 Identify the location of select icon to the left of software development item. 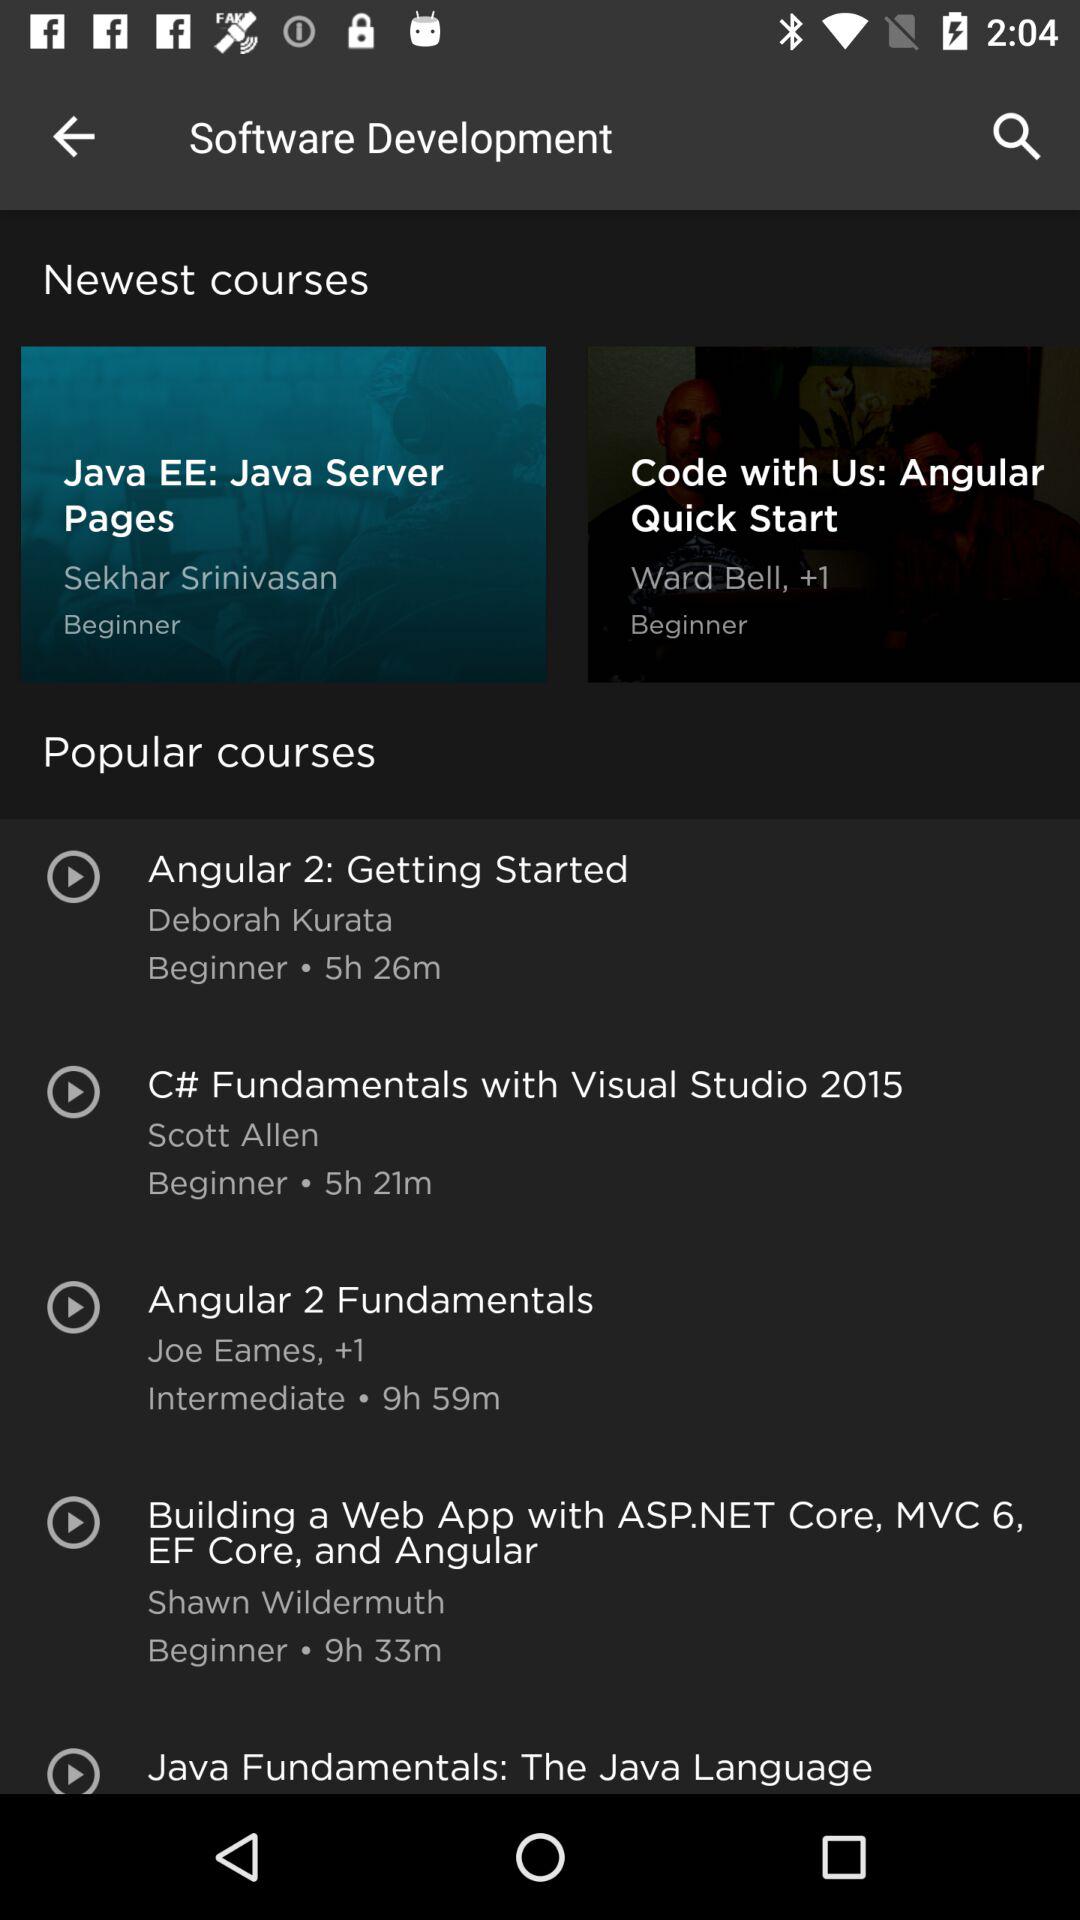
(73, 136).